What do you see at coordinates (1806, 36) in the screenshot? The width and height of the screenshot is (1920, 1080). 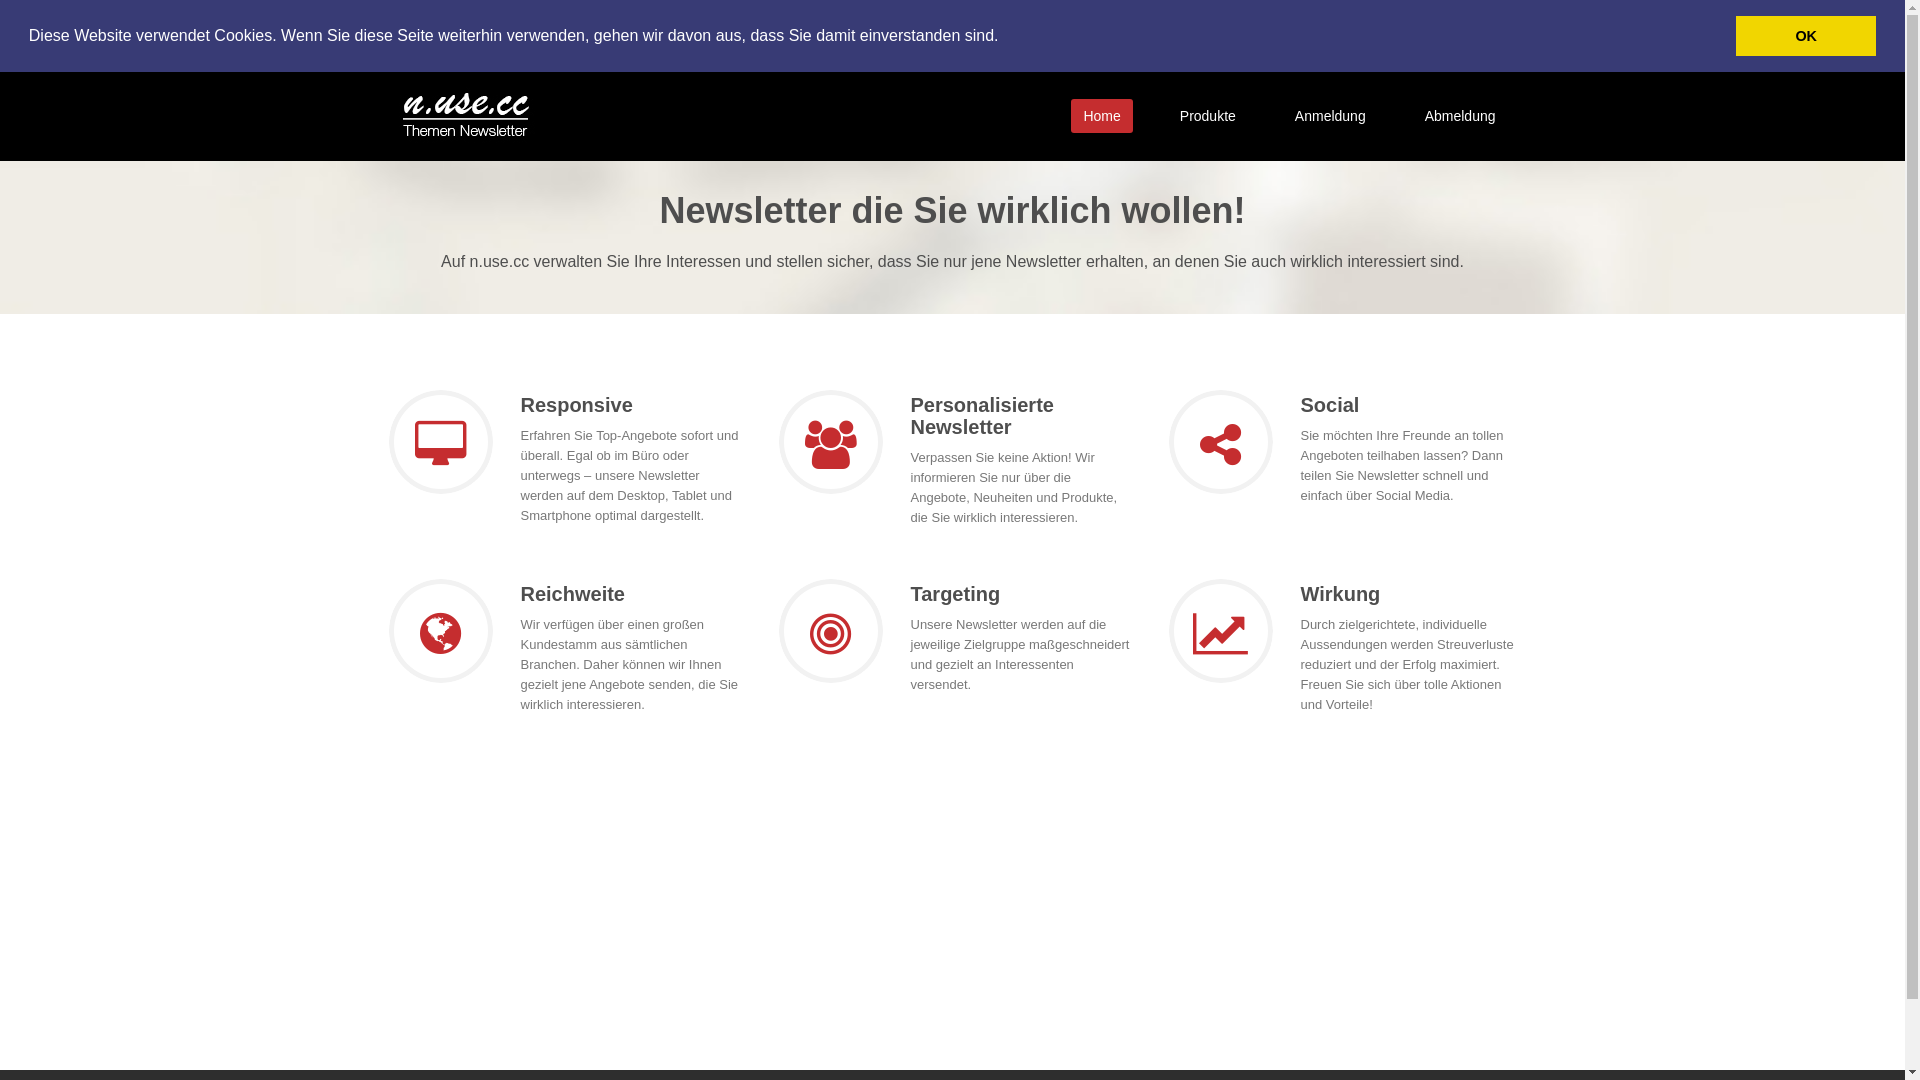 I see `OK` at bounding box center [1806, 36].